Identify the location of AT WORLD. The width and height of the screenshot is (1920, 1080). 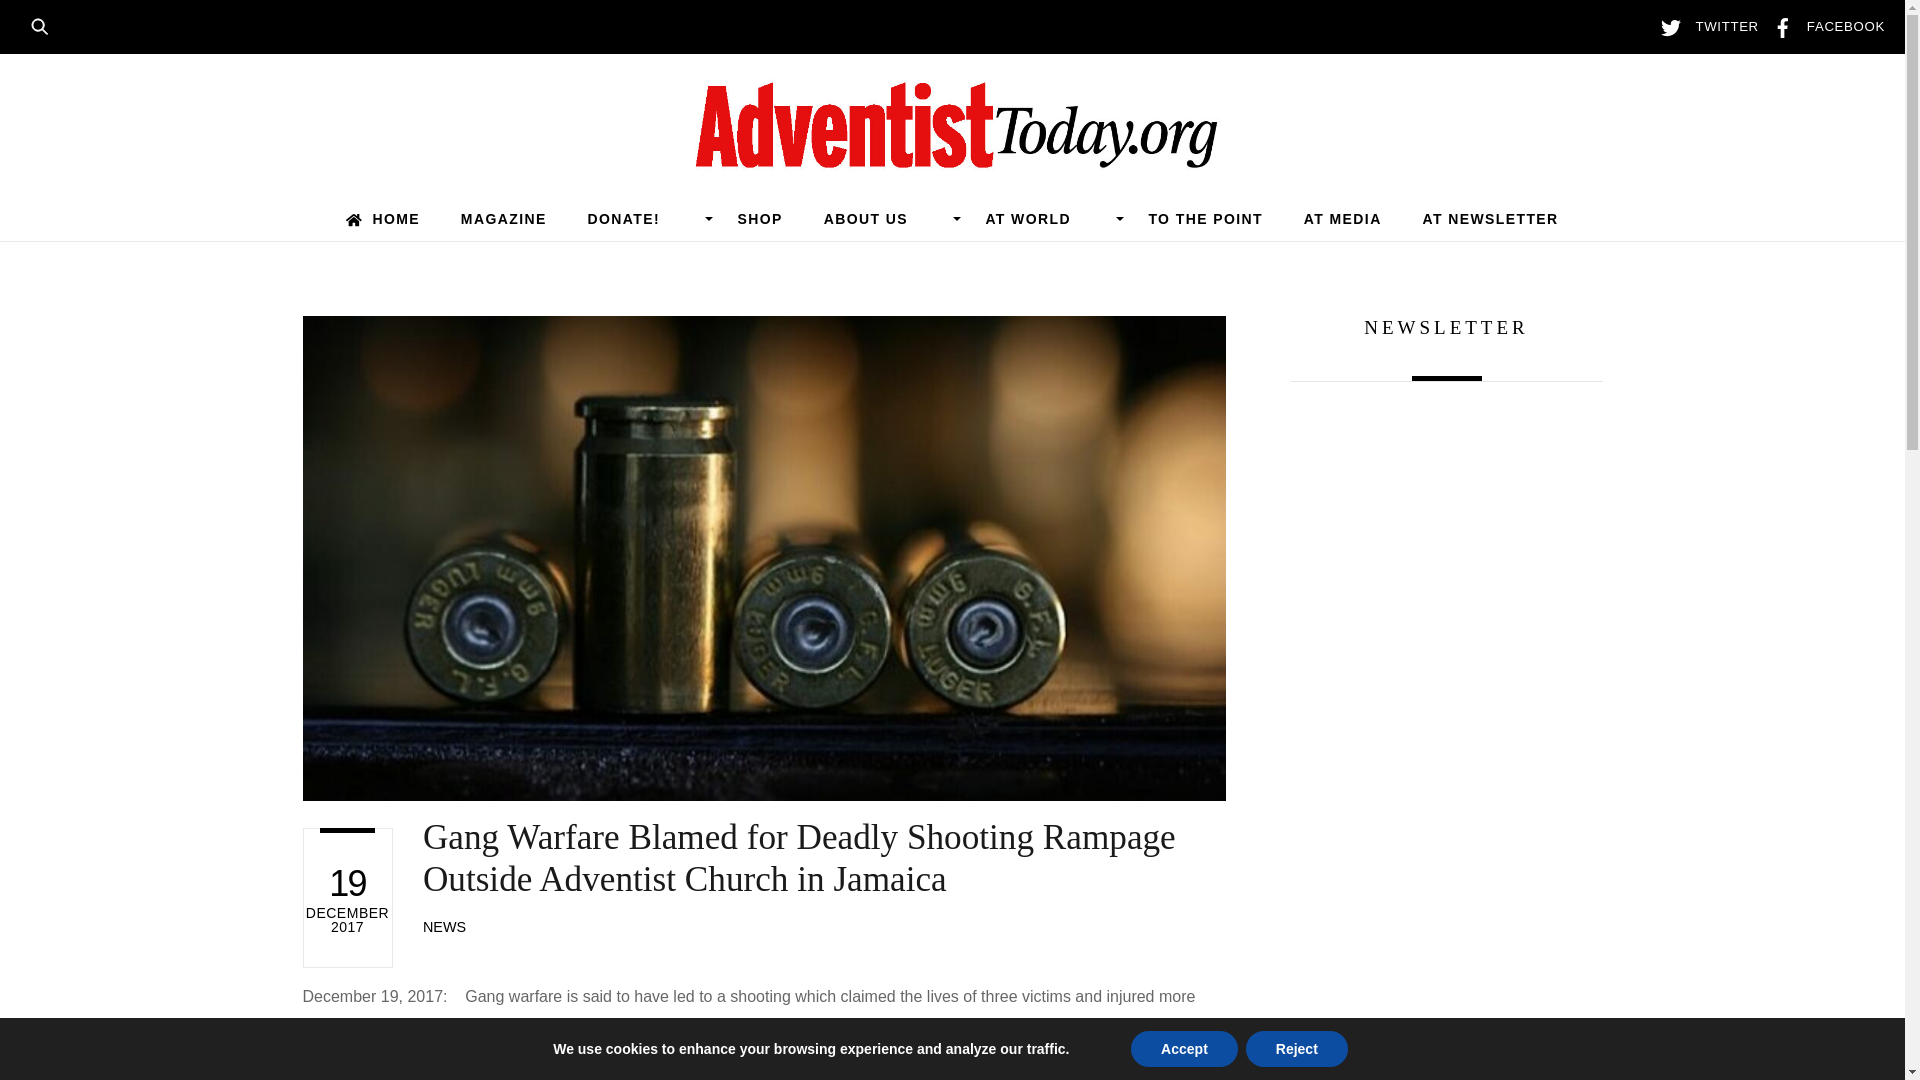
(1046, 218).